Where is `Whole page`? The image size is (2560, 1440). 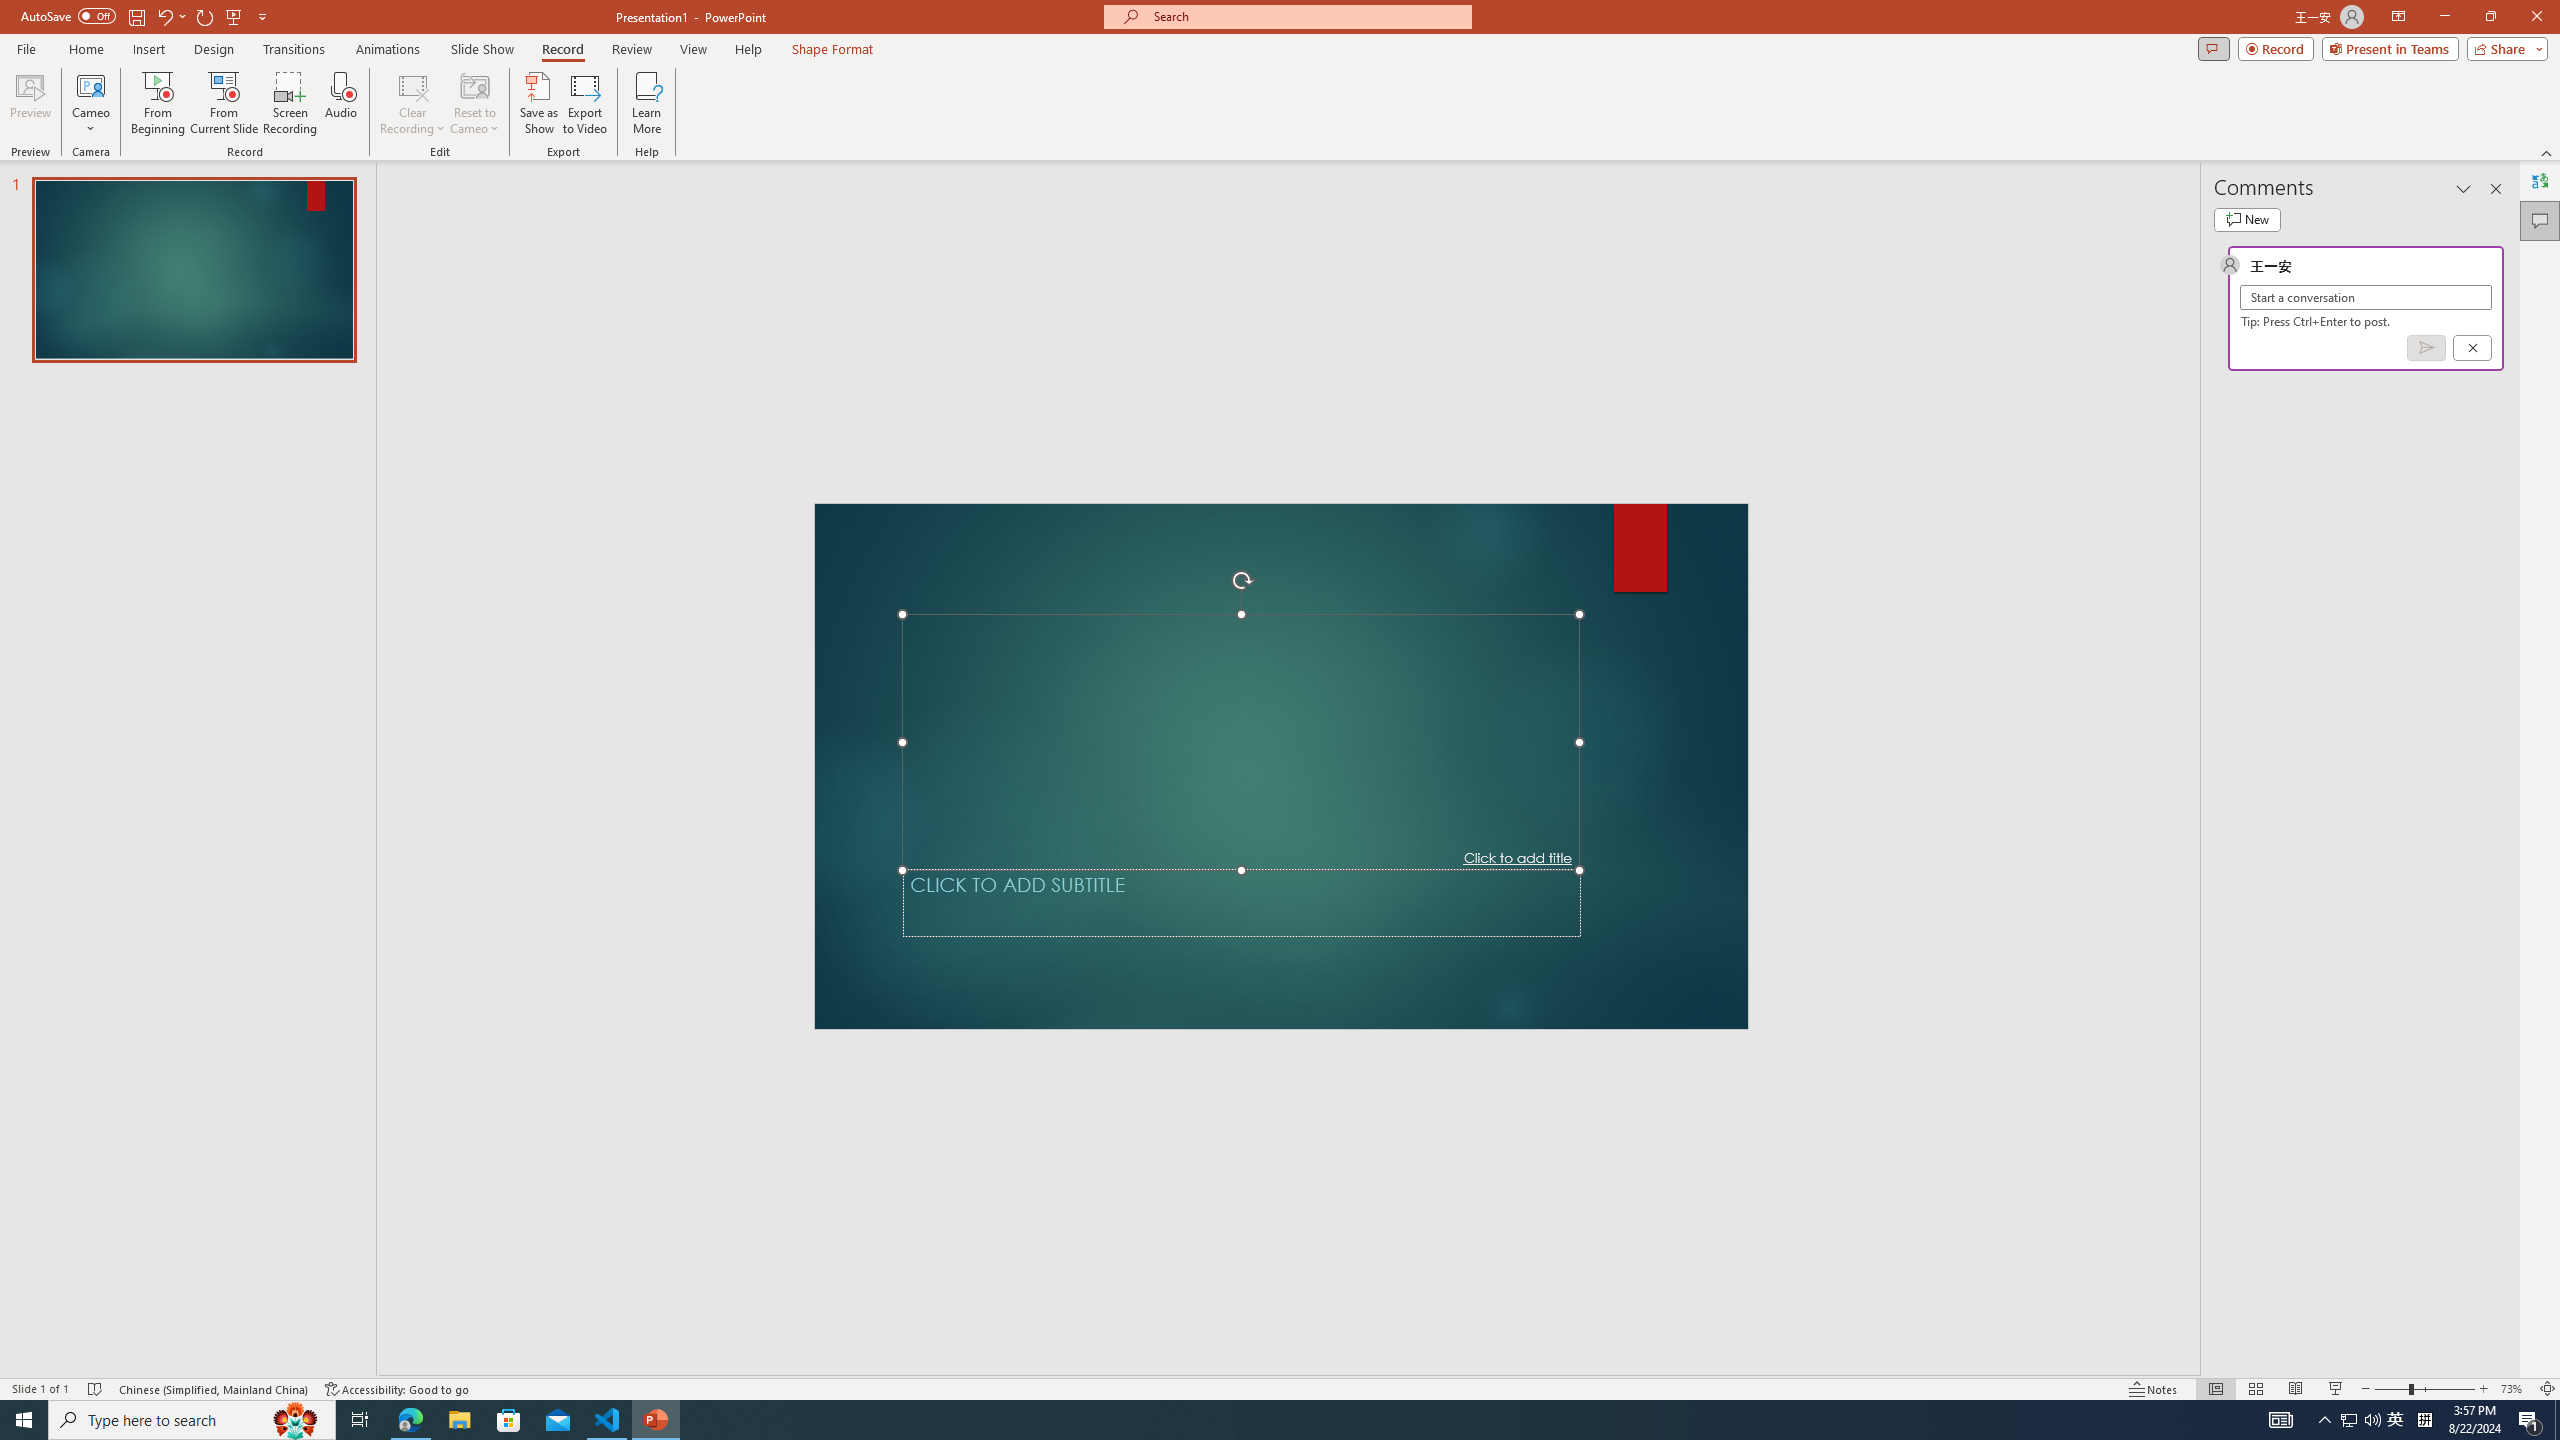
Whole page is located at coordinates (1284, 685).